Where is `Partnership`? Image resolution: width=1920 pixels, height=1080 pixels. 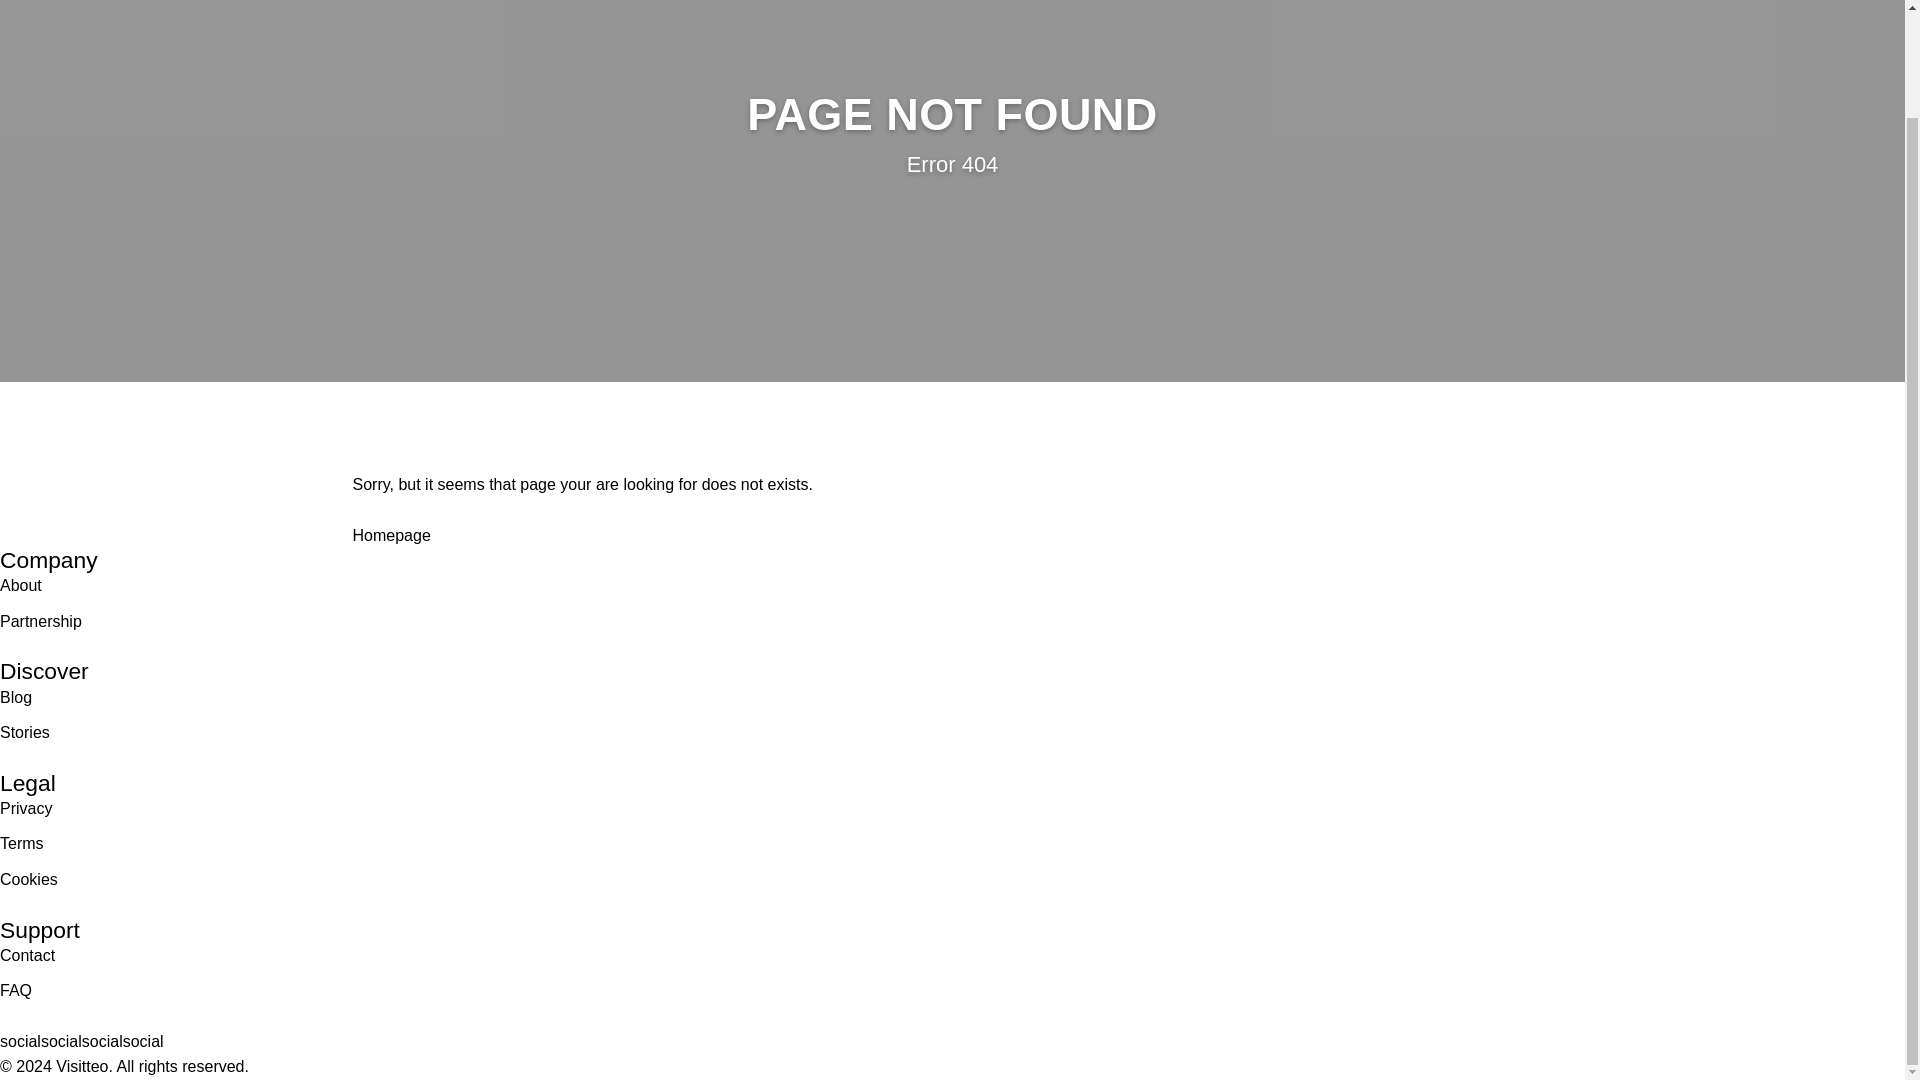 Partnership is located at coordinates (41, 622).